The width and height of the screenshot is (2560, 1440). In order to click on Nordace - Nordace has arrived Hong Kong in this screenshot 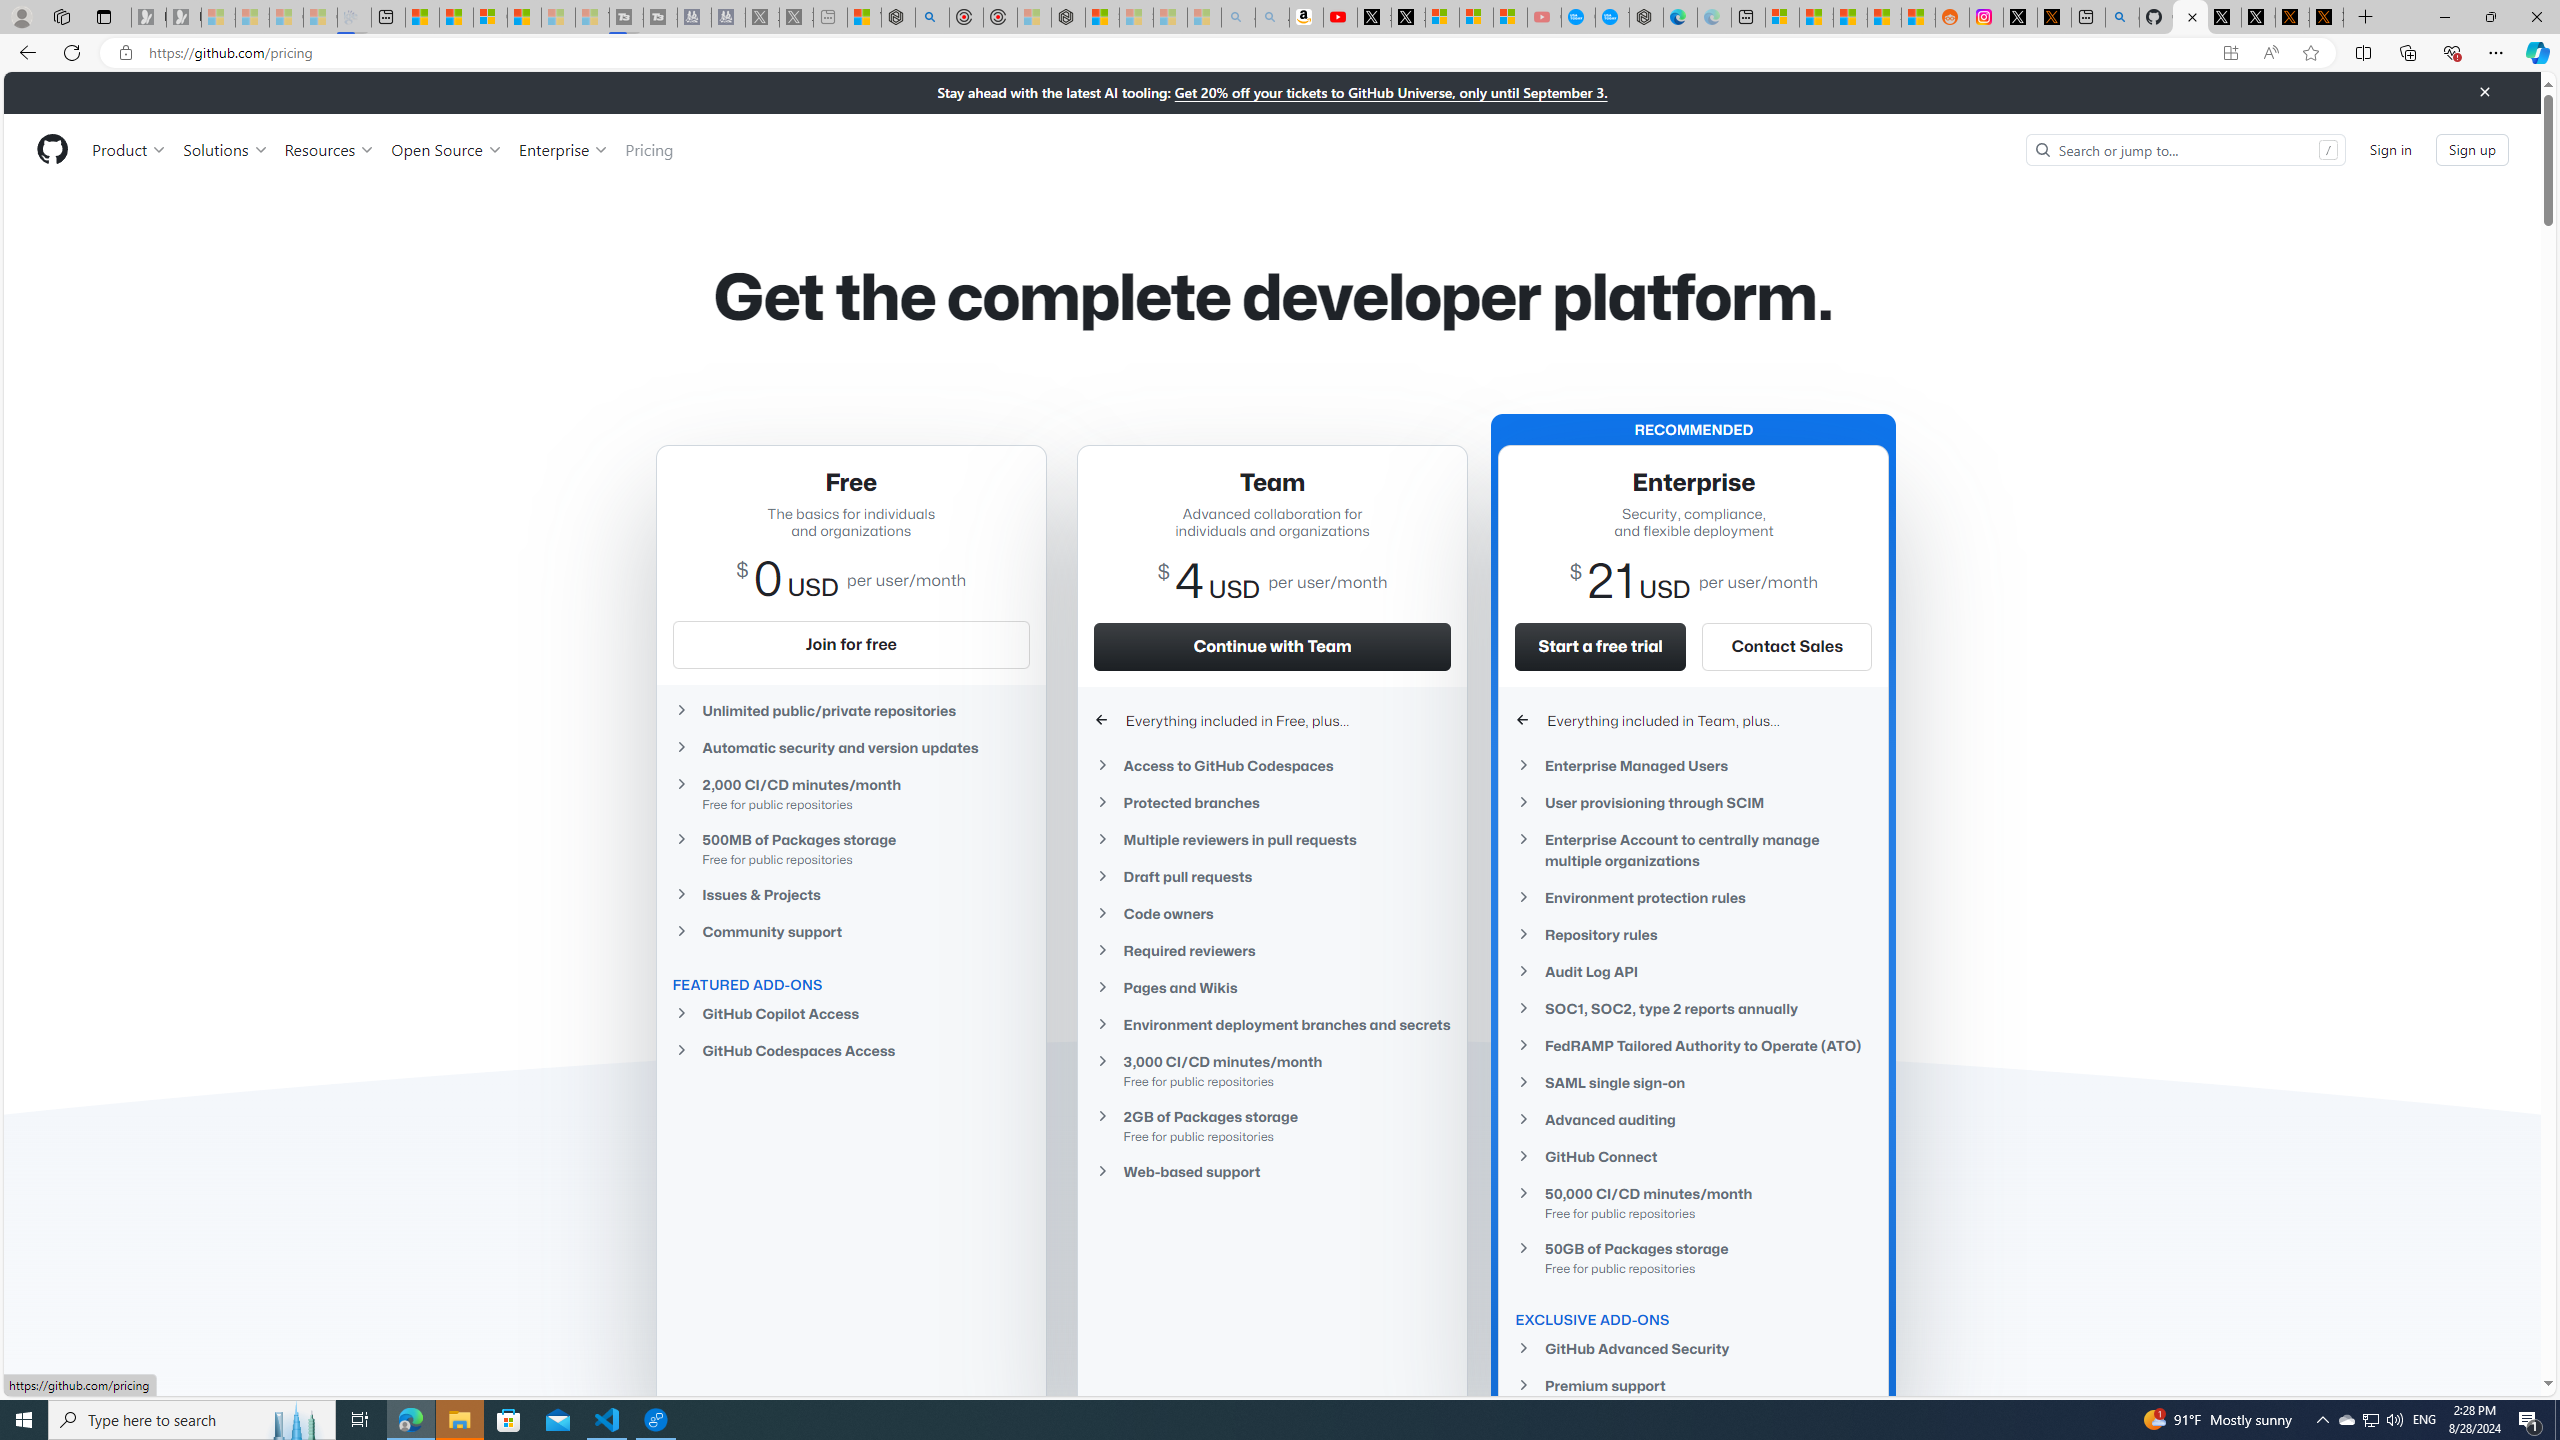, I will do `click(1646, 17)`.